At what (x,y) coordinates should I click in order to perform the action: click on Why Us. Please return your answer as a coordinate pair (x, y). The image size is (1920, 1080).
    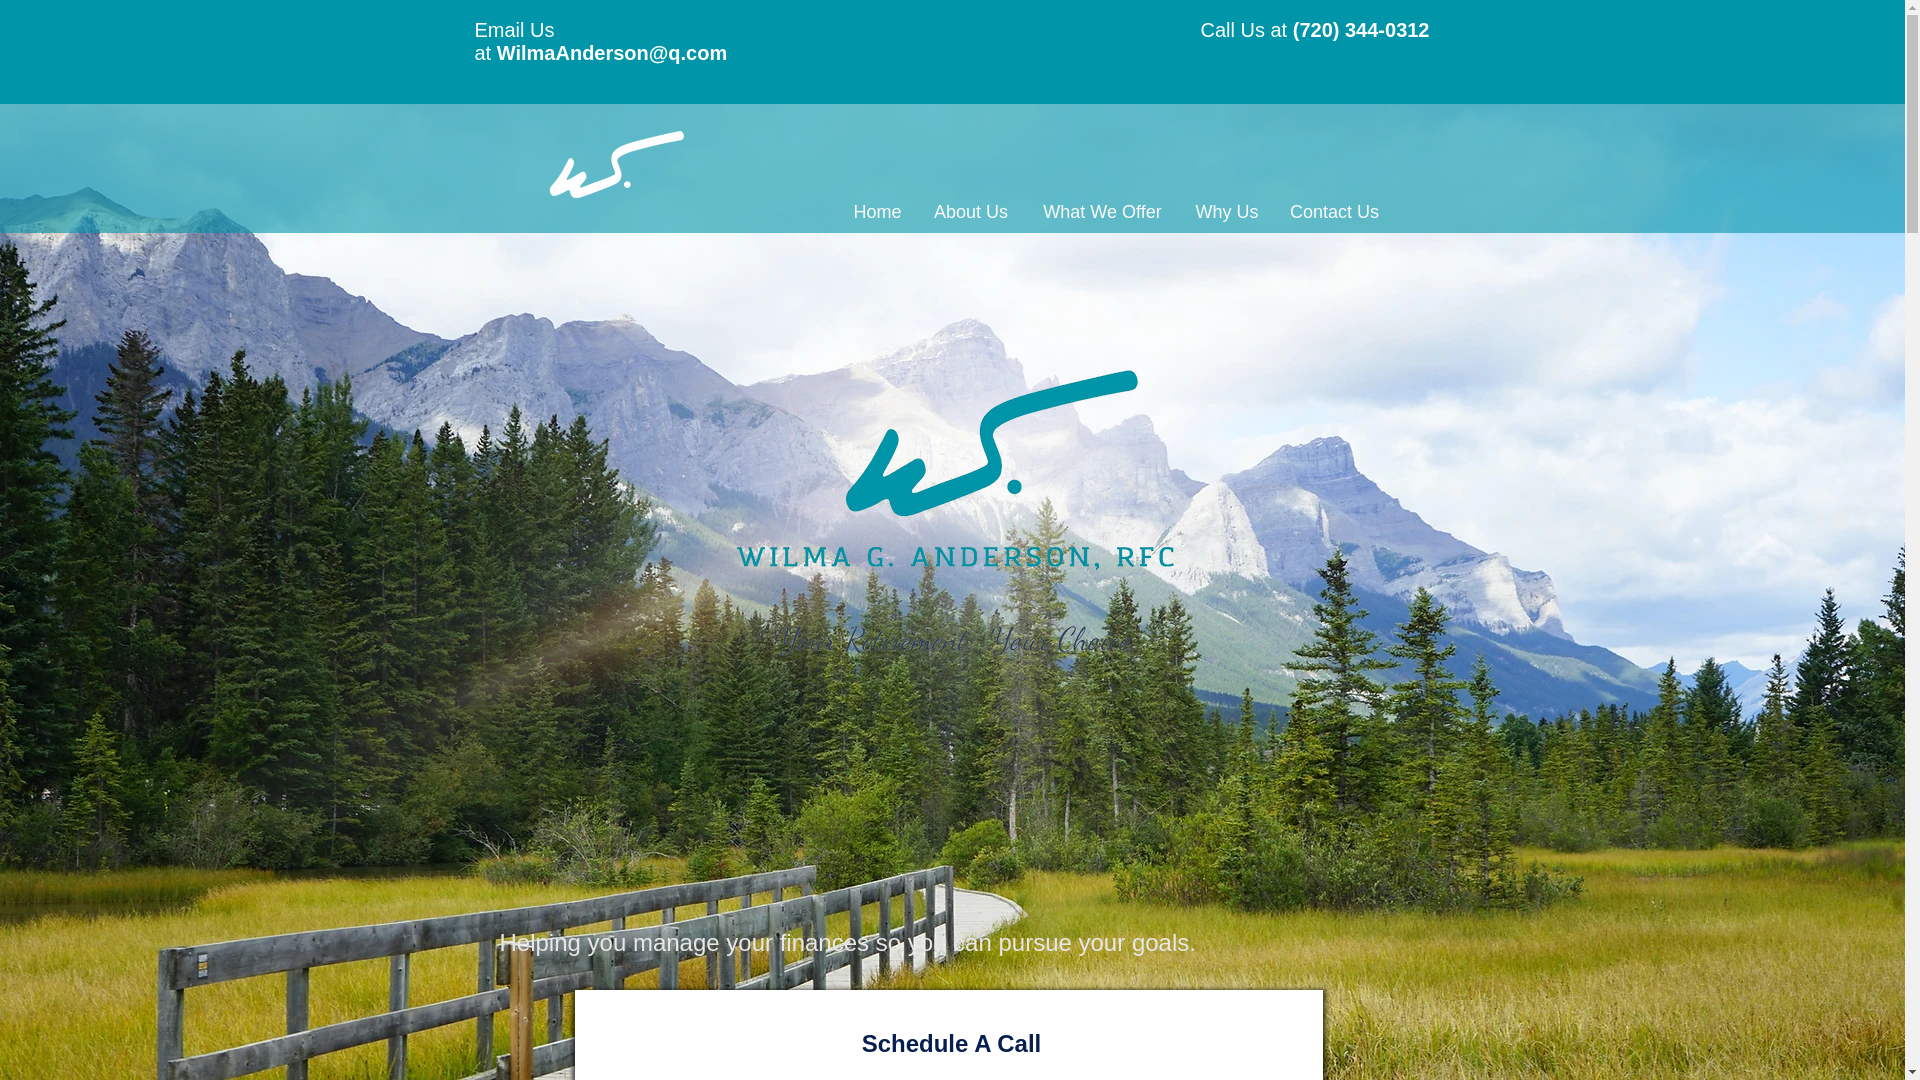
    Looking at the image, I should click on (1226, 212).